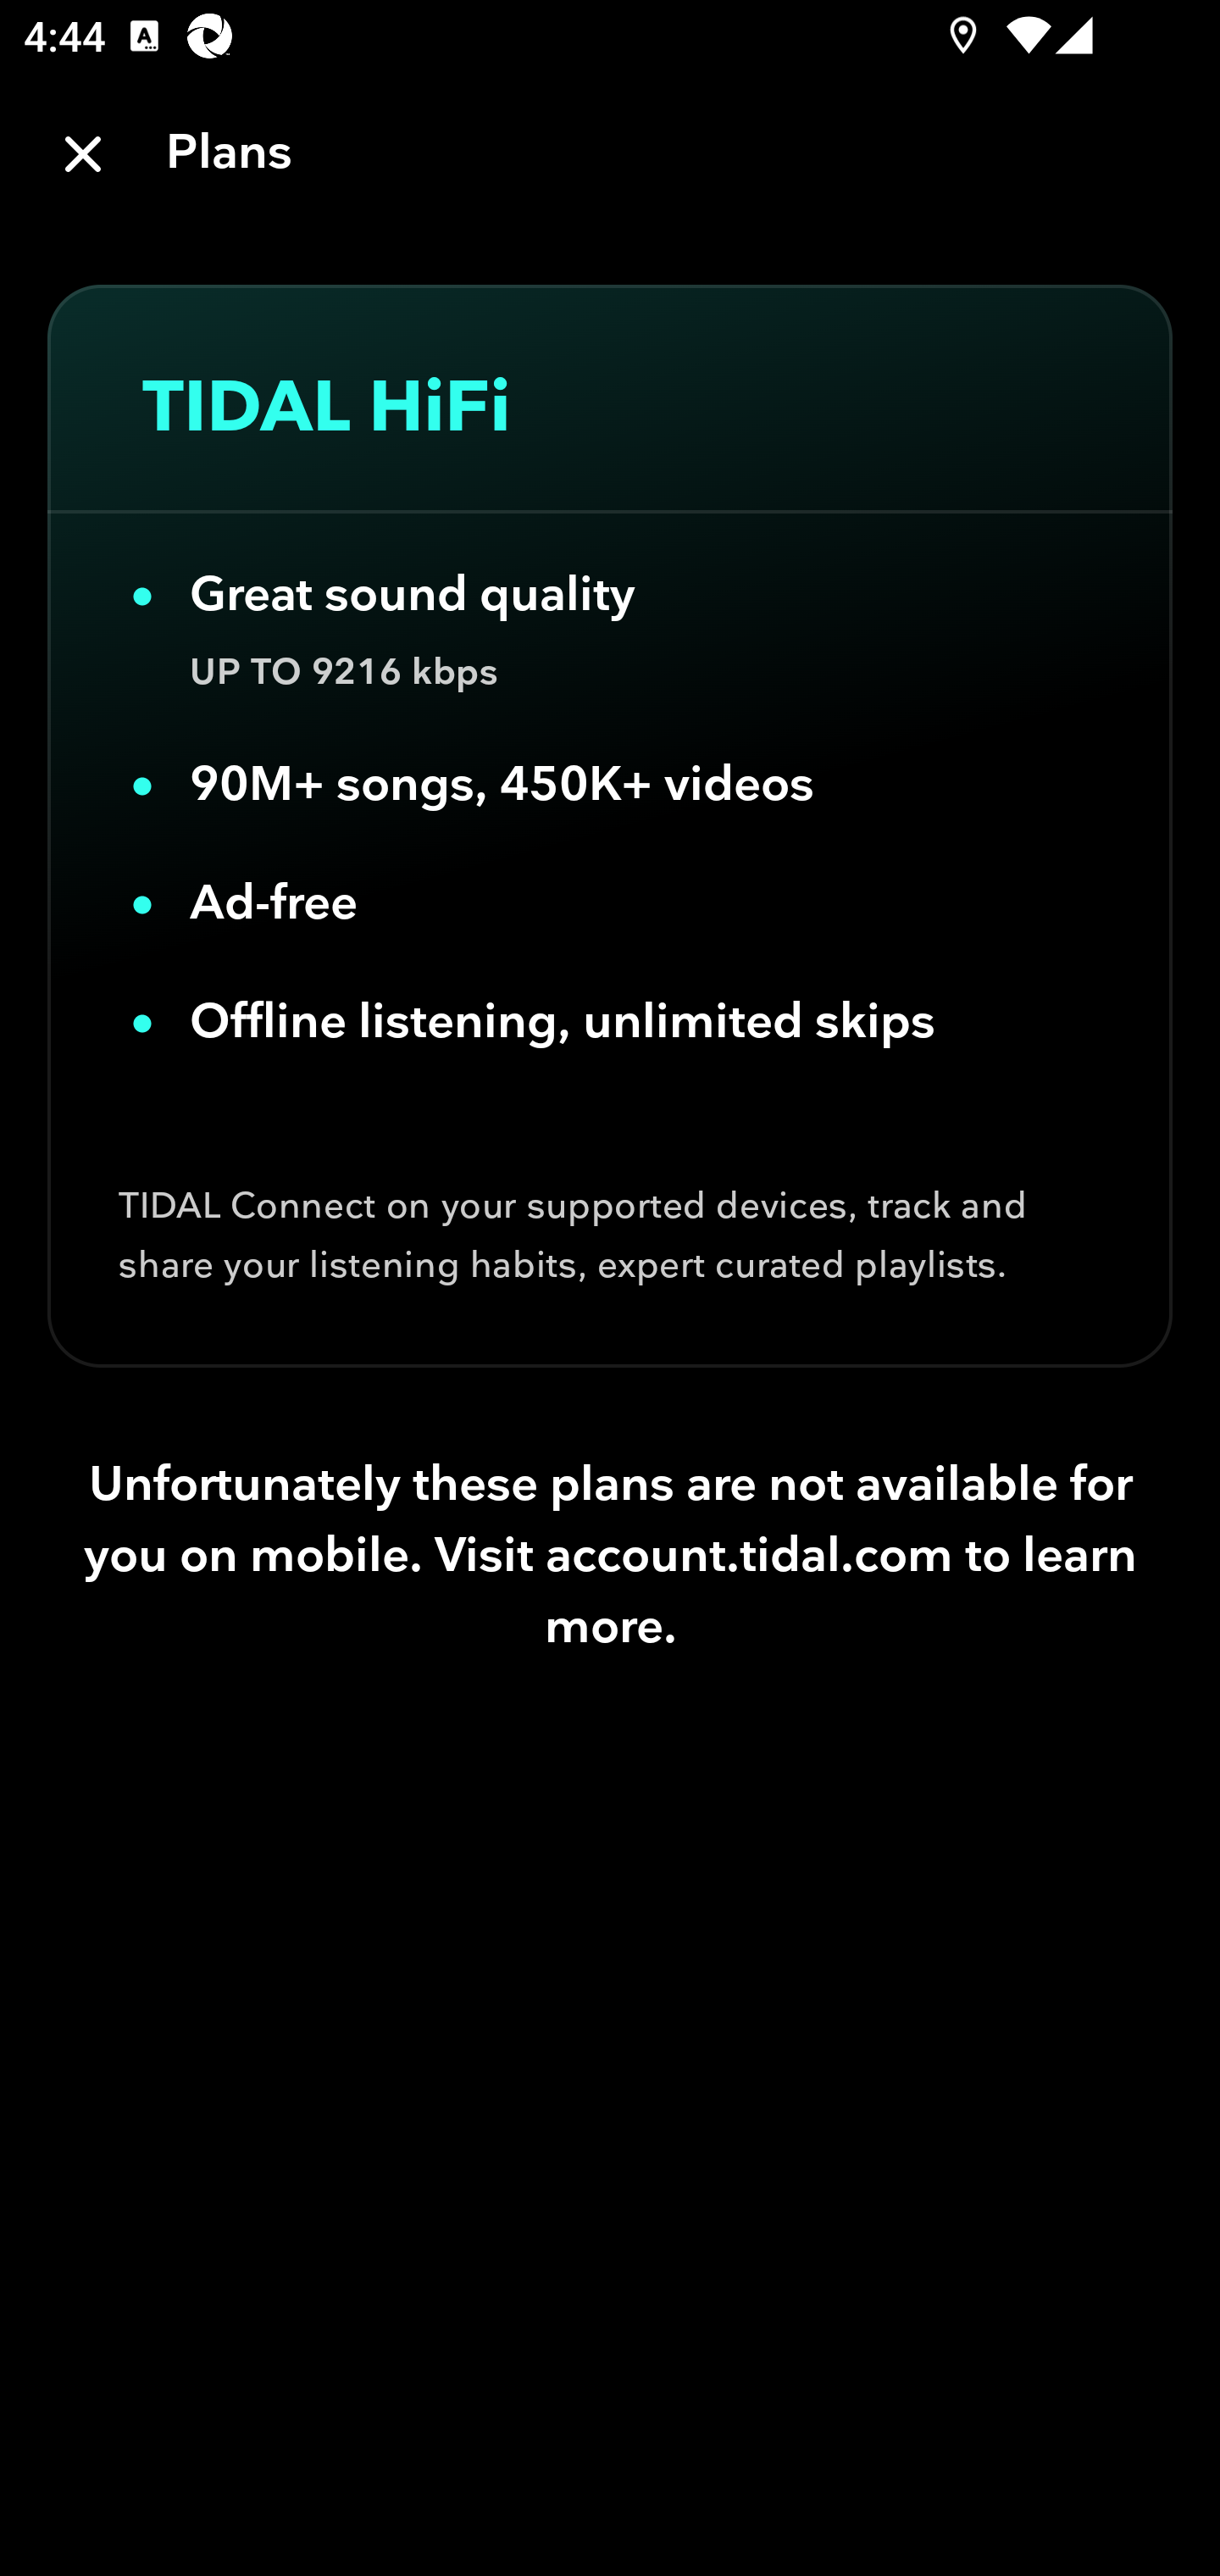 The height and width of the screenshot is (2576, 1220). Describe the element at coordinates (83, 154) in the screenshot. I see `Close` at that location.